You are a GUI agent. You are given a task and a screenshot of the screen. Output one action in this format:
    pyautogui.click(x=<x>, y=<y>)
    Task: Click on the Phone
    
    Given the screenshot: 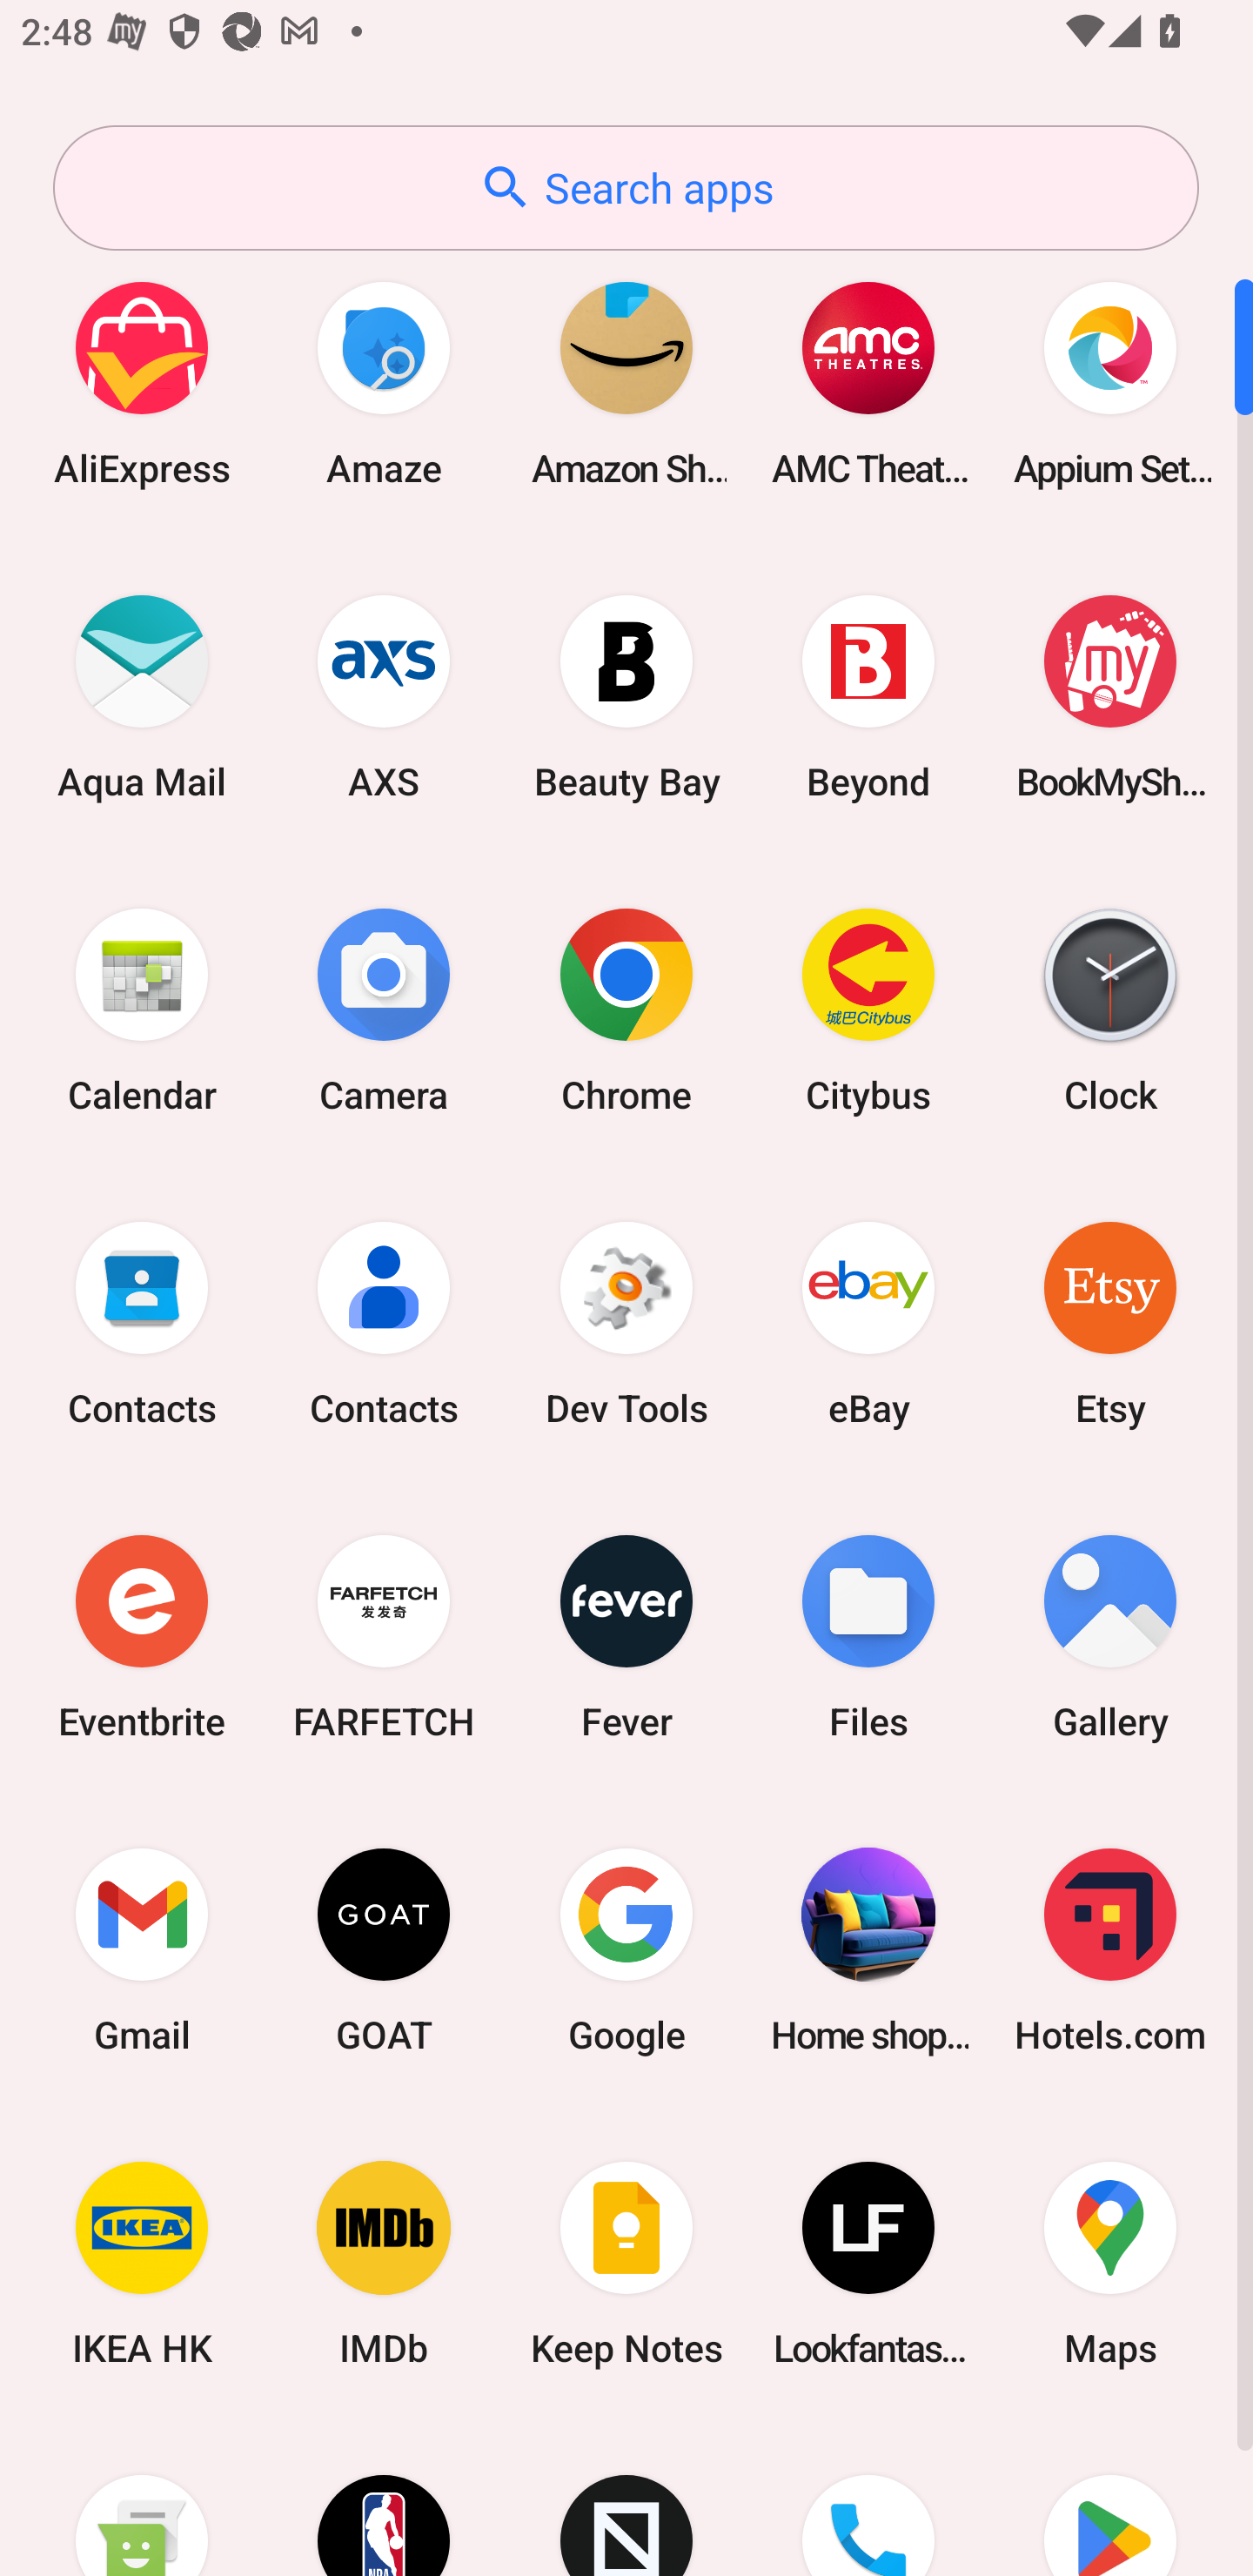 What is the action you would take?
    pyautogui.click(x=868, y=2499)
    